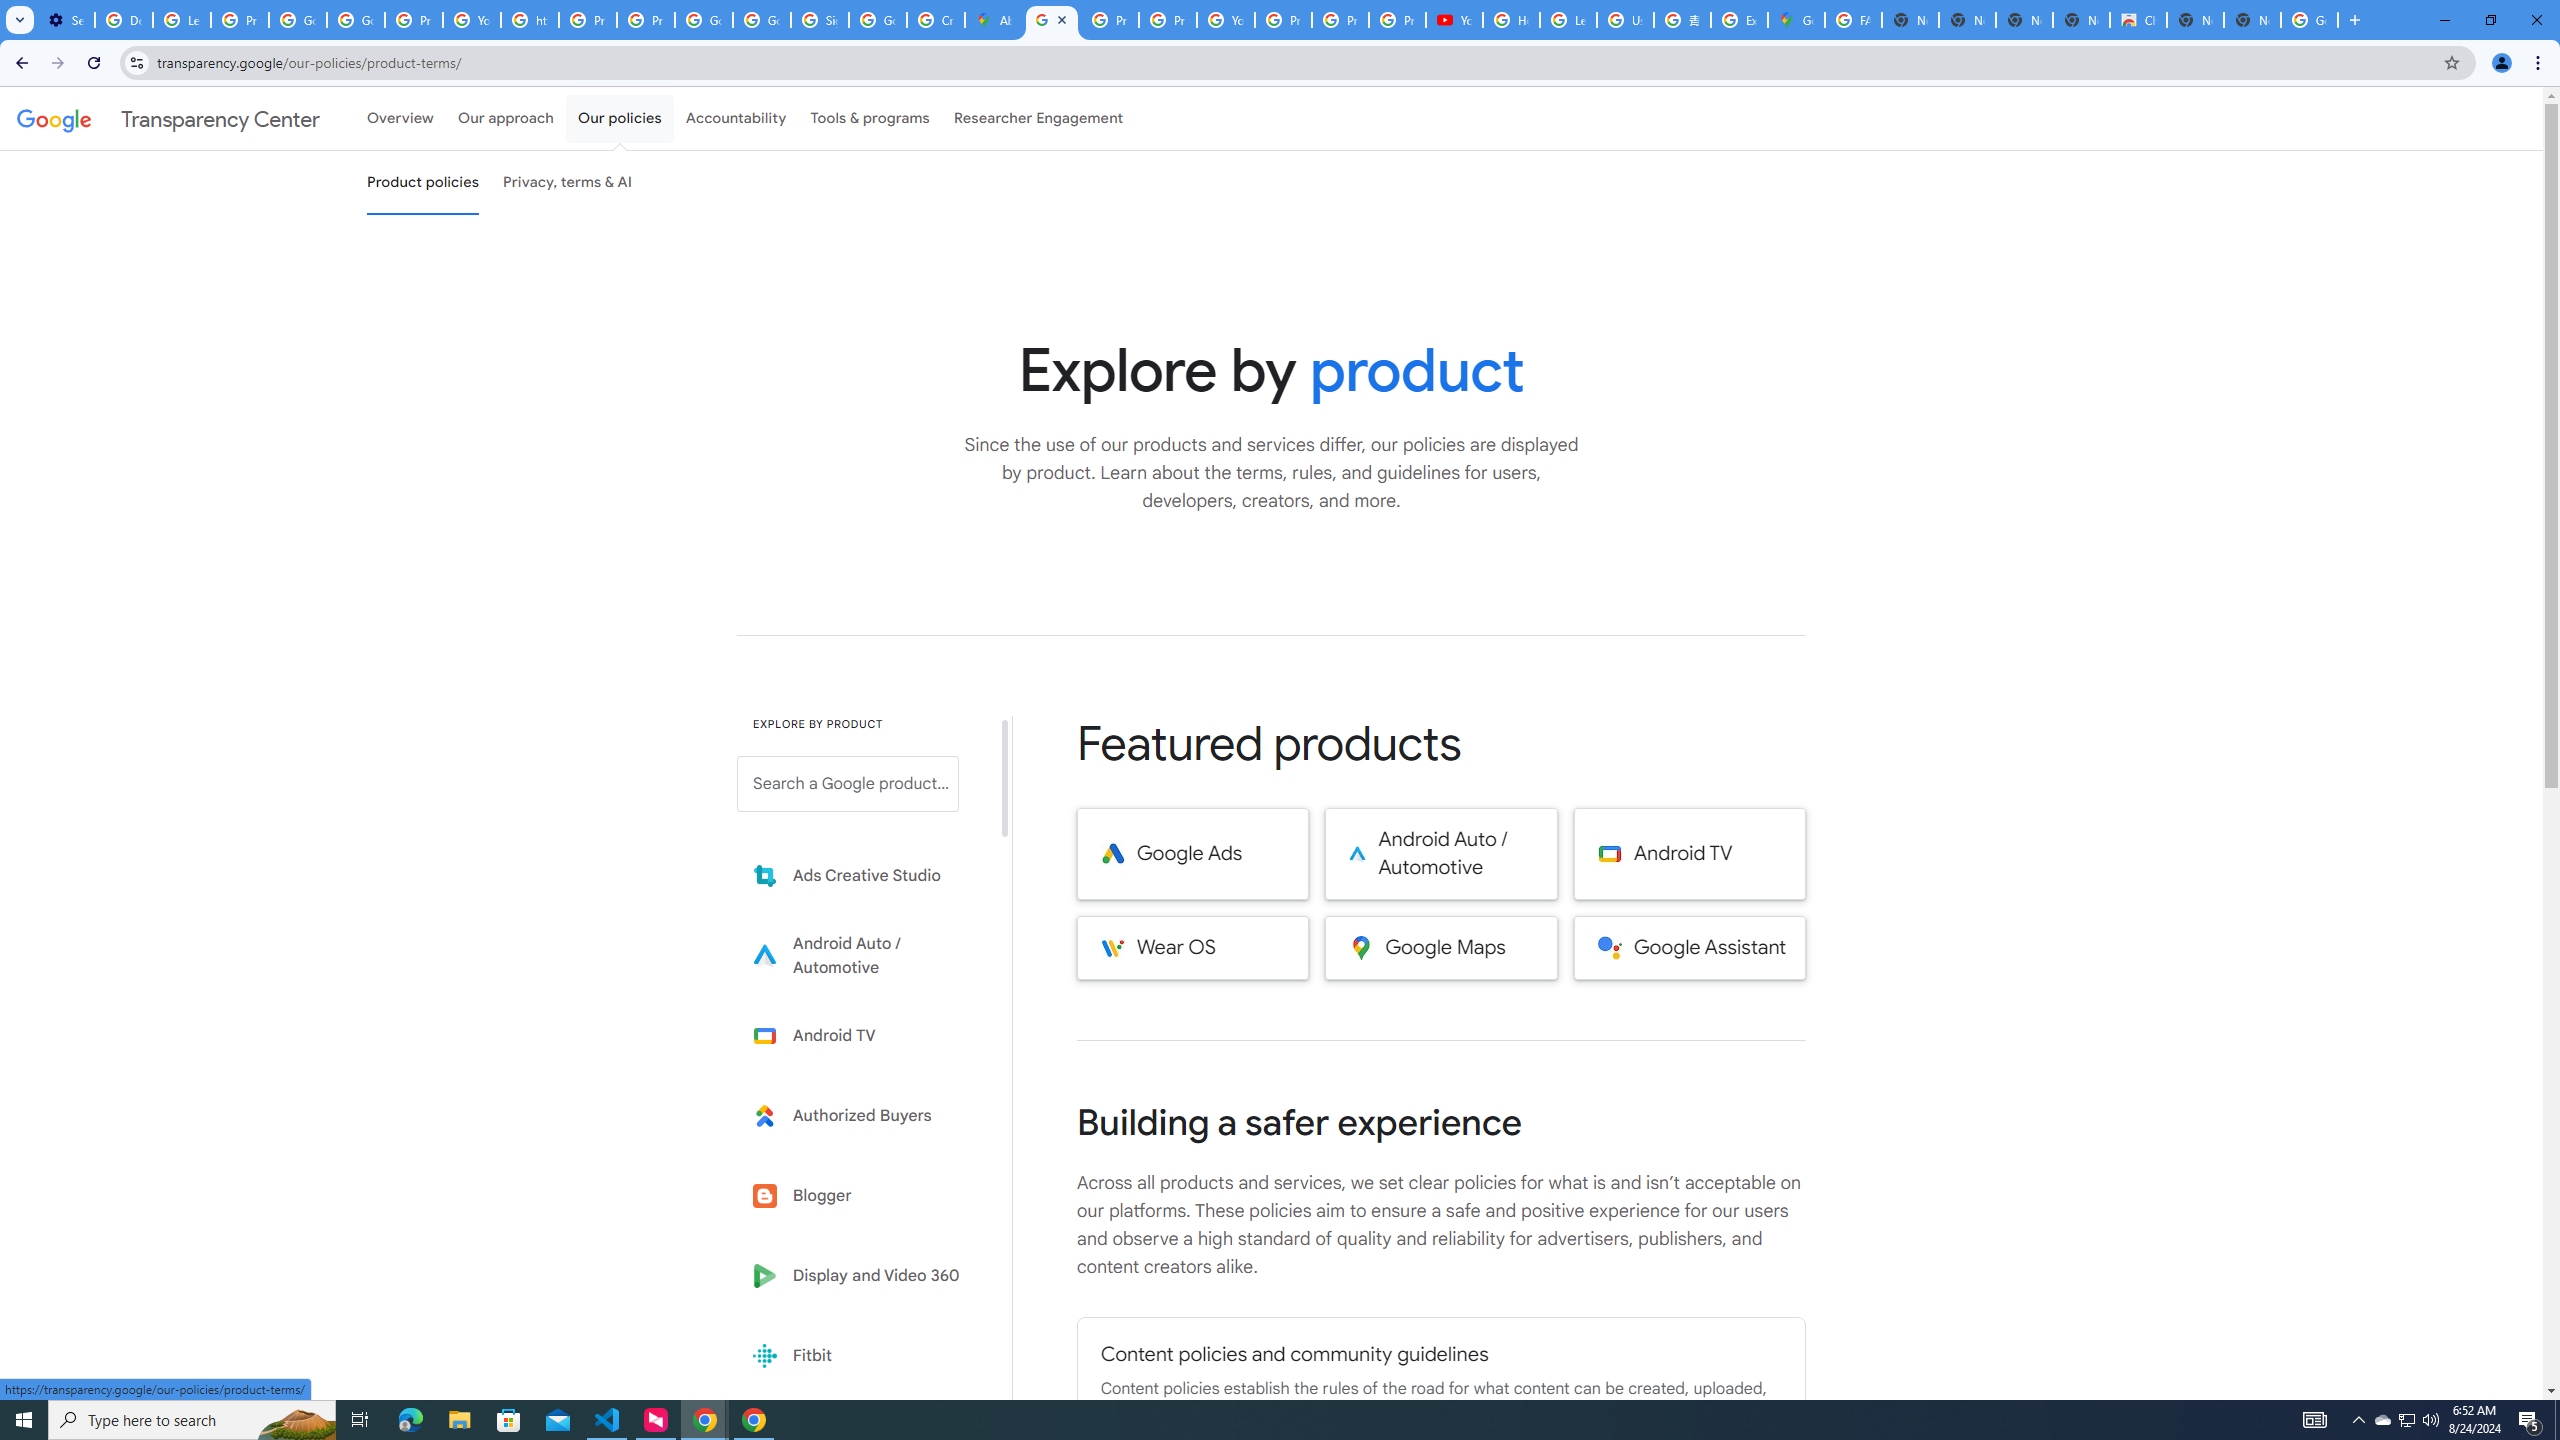  What do you see at coordinates (1455, 20) in the screenshot?
I see `YouTube` at bounding box center [1455, 20].